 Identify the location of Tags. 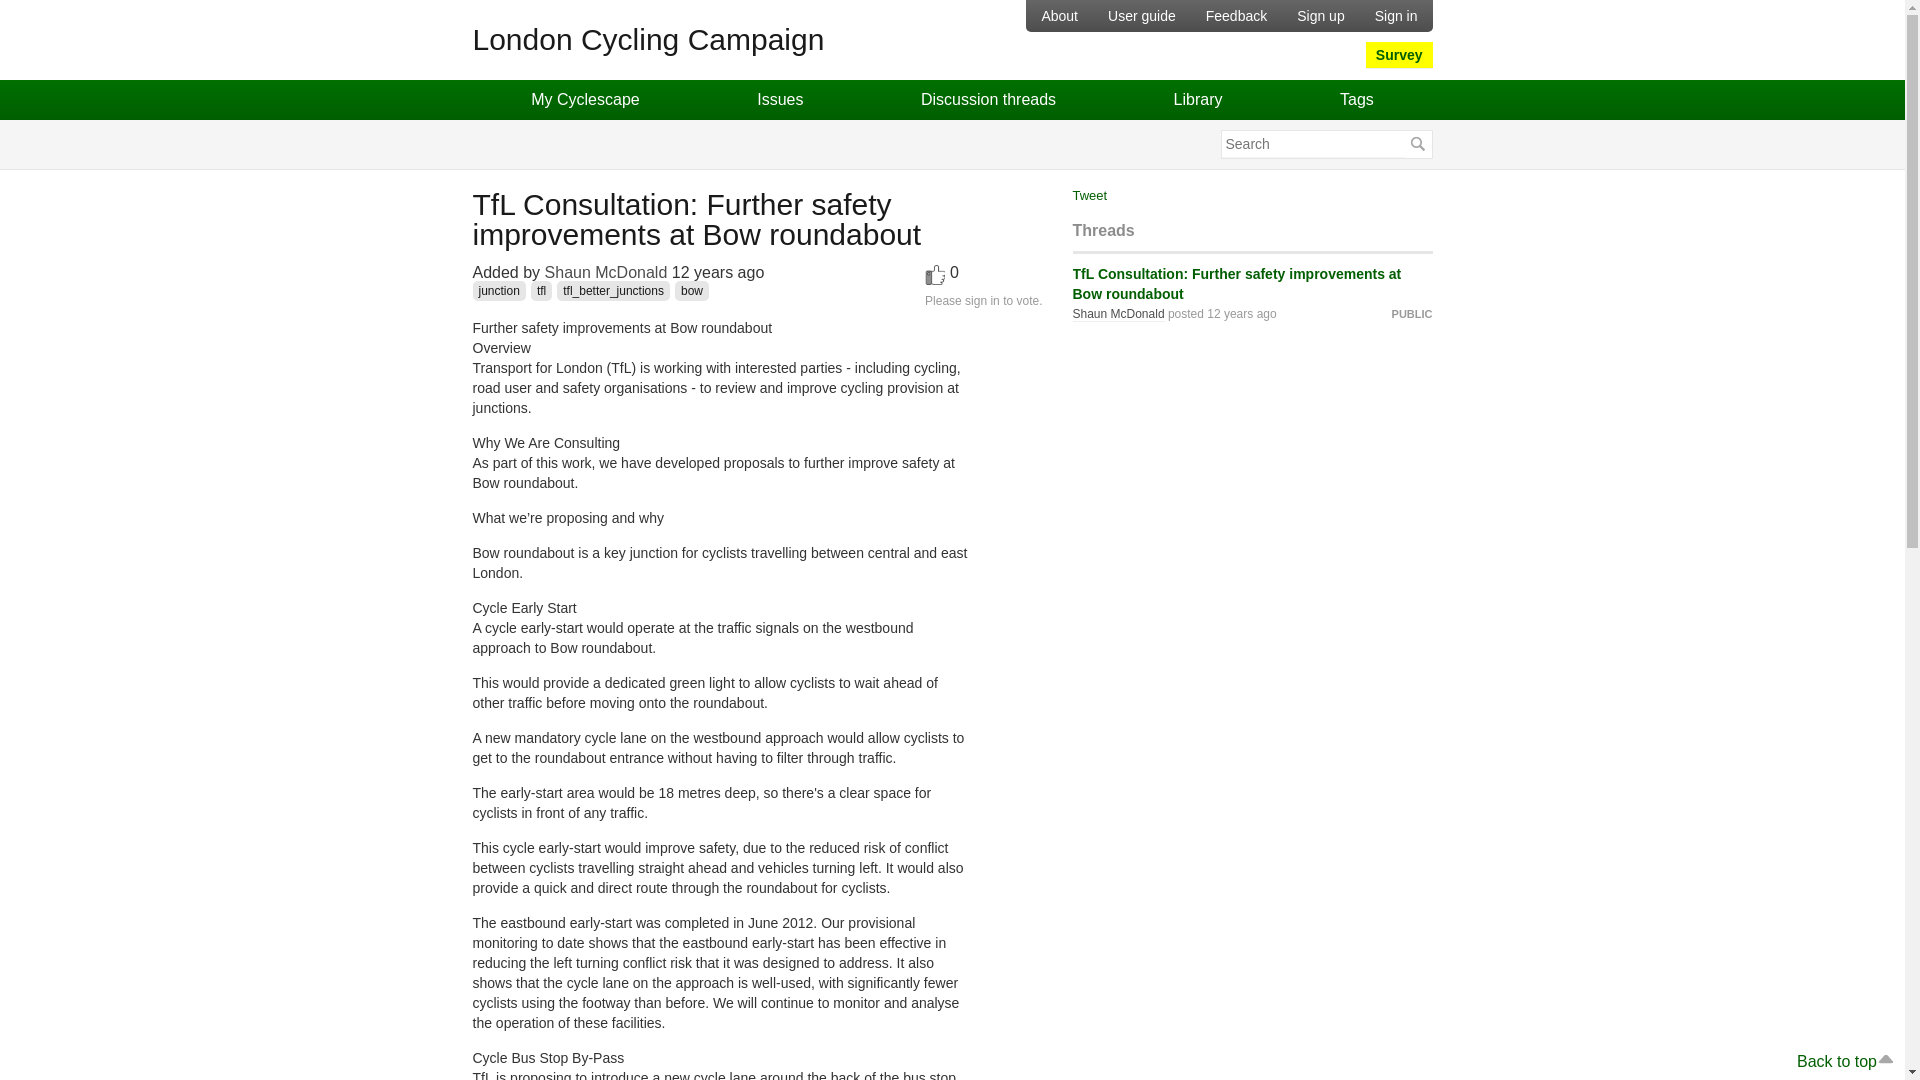
(1356, 99).